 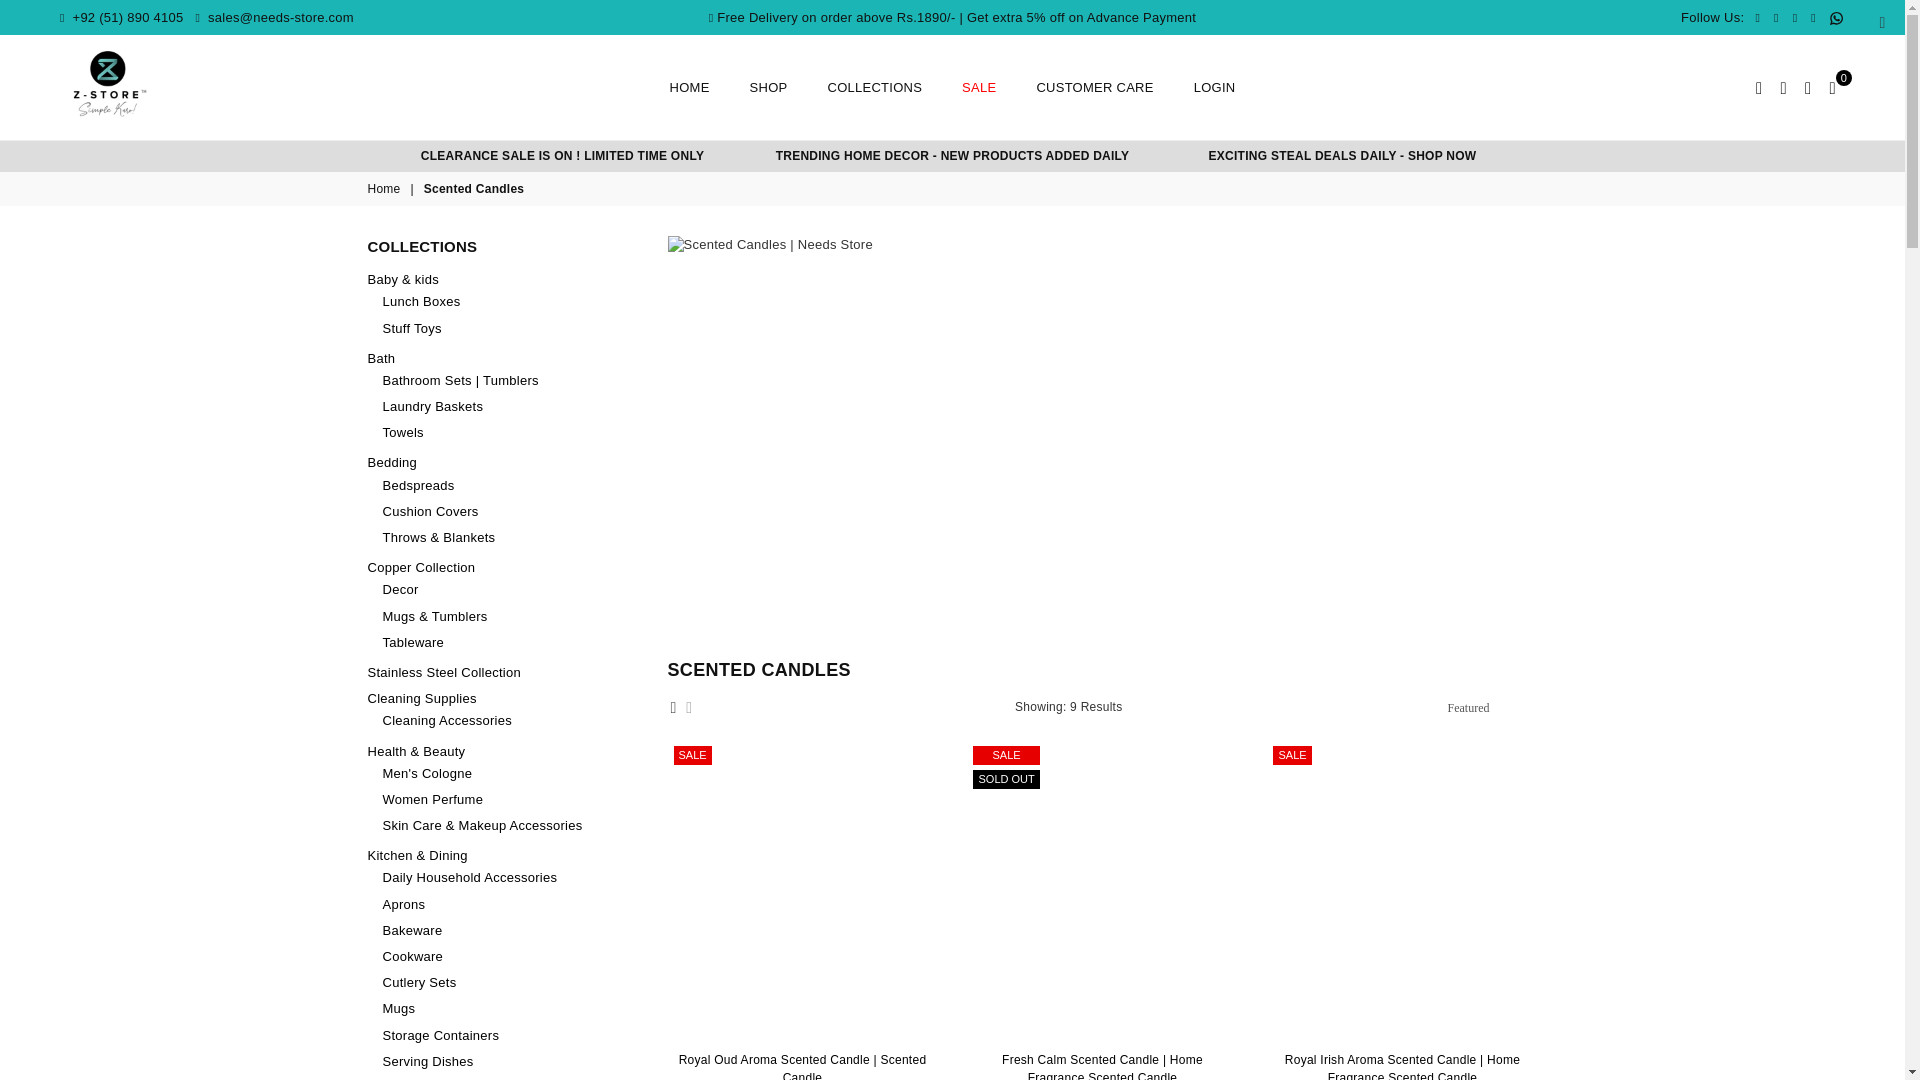 What do you see at coordinates (1794, 18) in the screenshot?
I see `Needs Store on Pinterest` at bounding box center [1794, 18].